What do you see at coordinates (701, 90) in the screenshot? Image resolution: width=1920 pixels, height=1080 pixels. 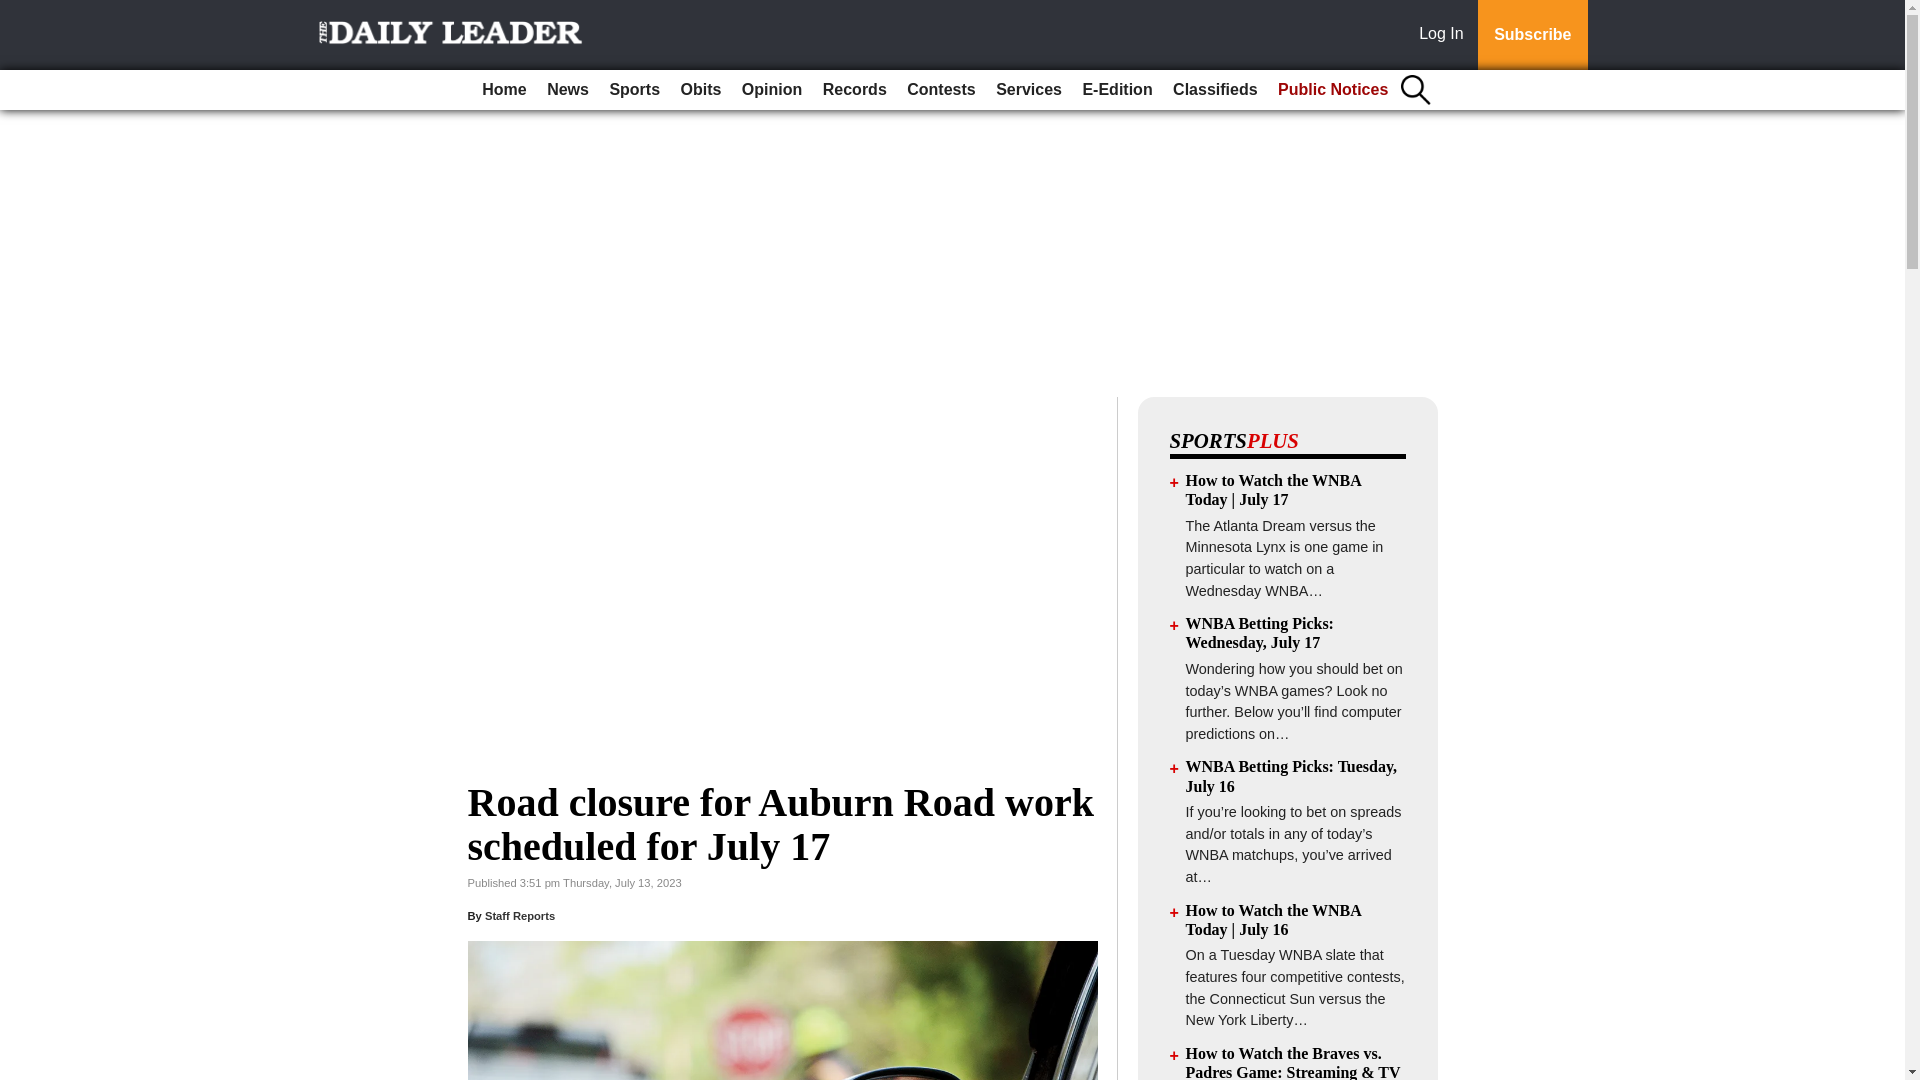 I see `Obits` at bounding box center [701, 90].